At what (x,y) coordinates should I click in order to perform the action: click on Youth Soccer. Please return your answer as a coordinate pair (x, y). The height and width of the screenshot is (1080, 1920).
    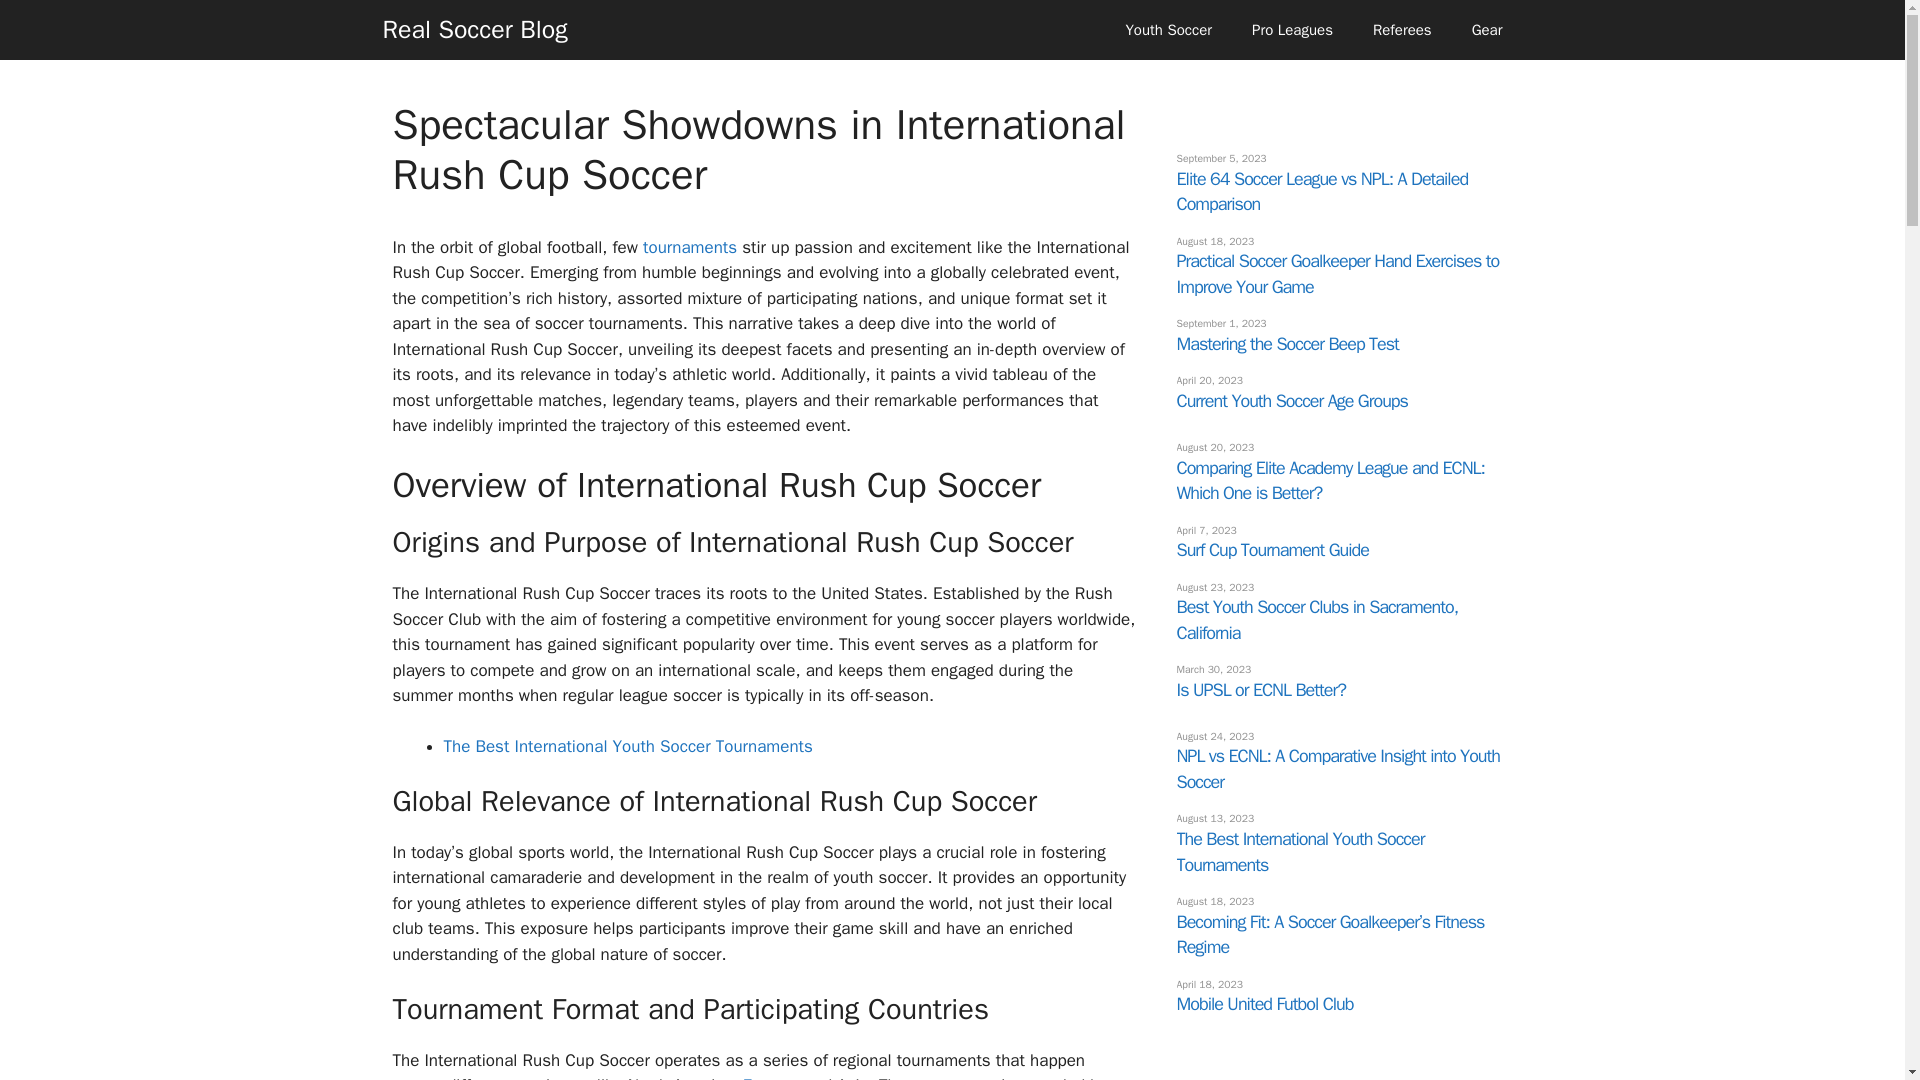
    Looking at the image, I should click on (1168, 30).